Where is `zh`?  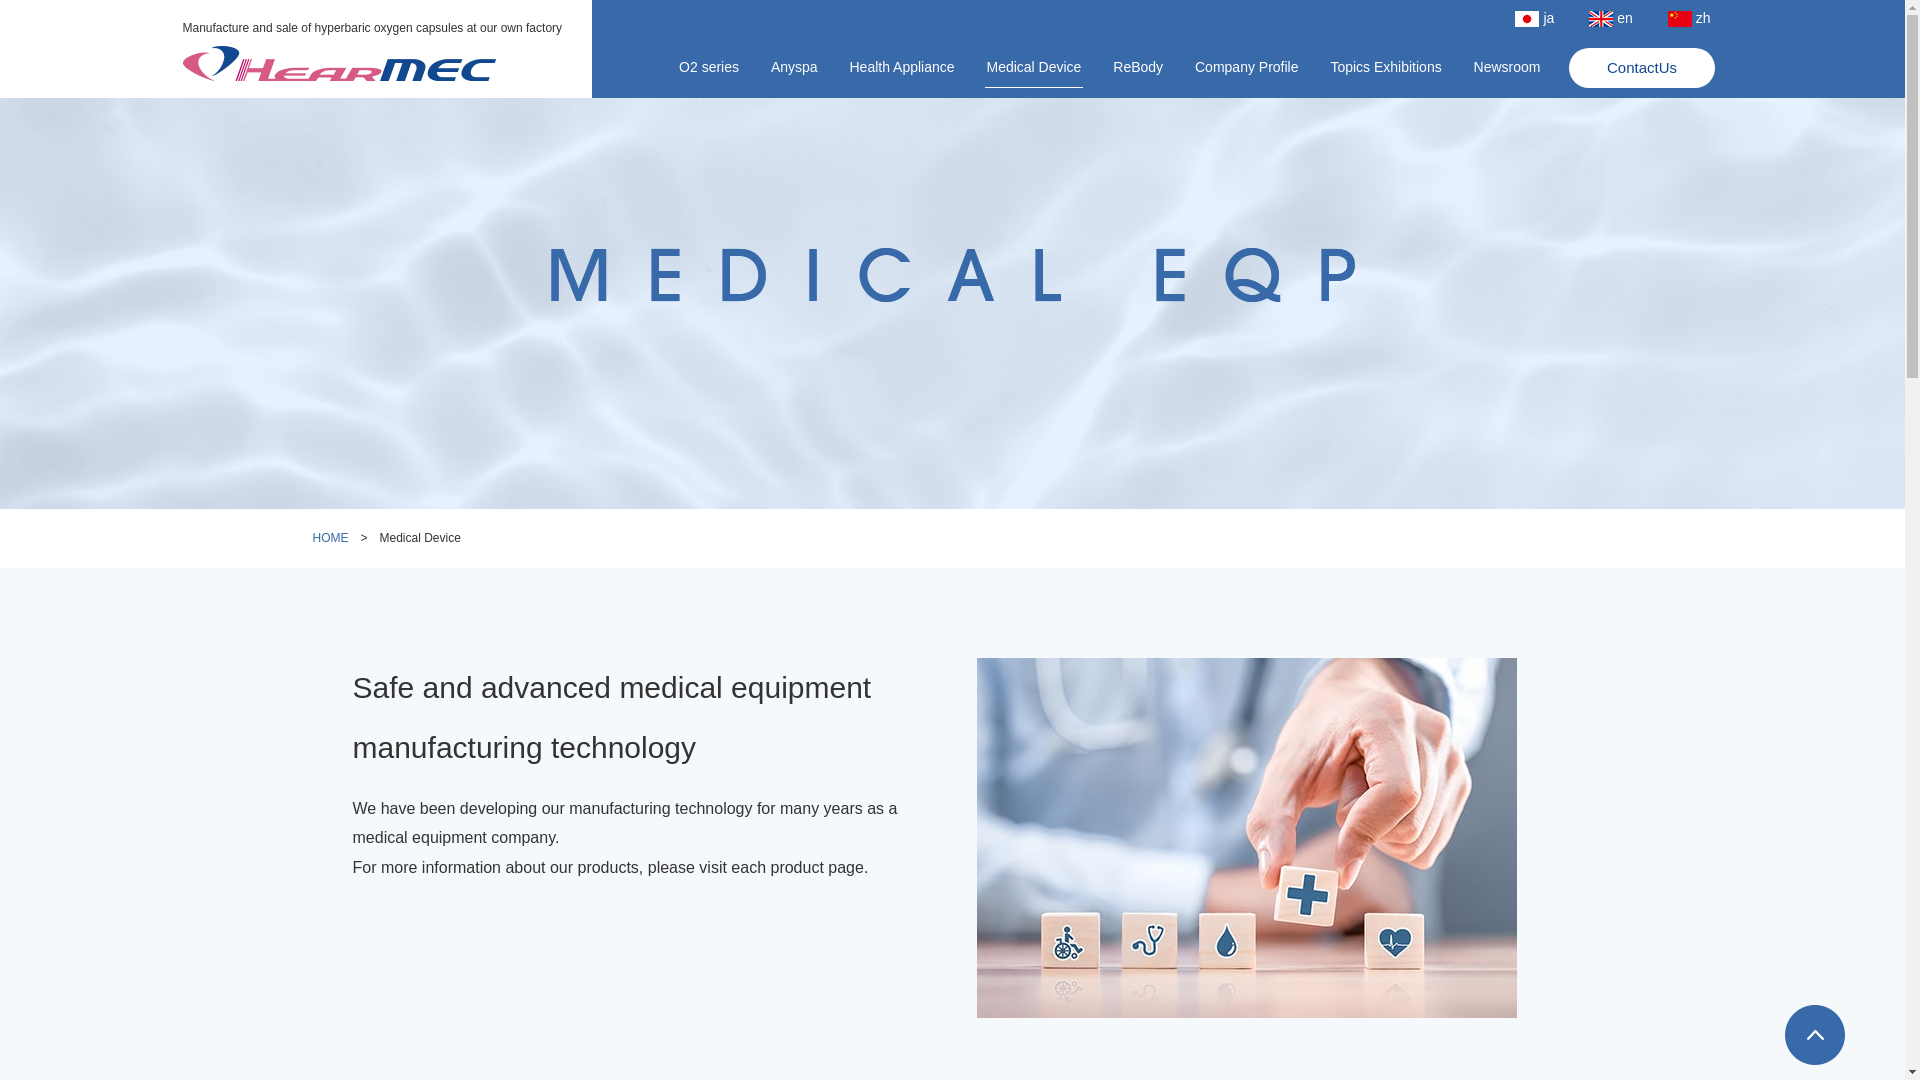
zh is located at coordinates (1688, 18).